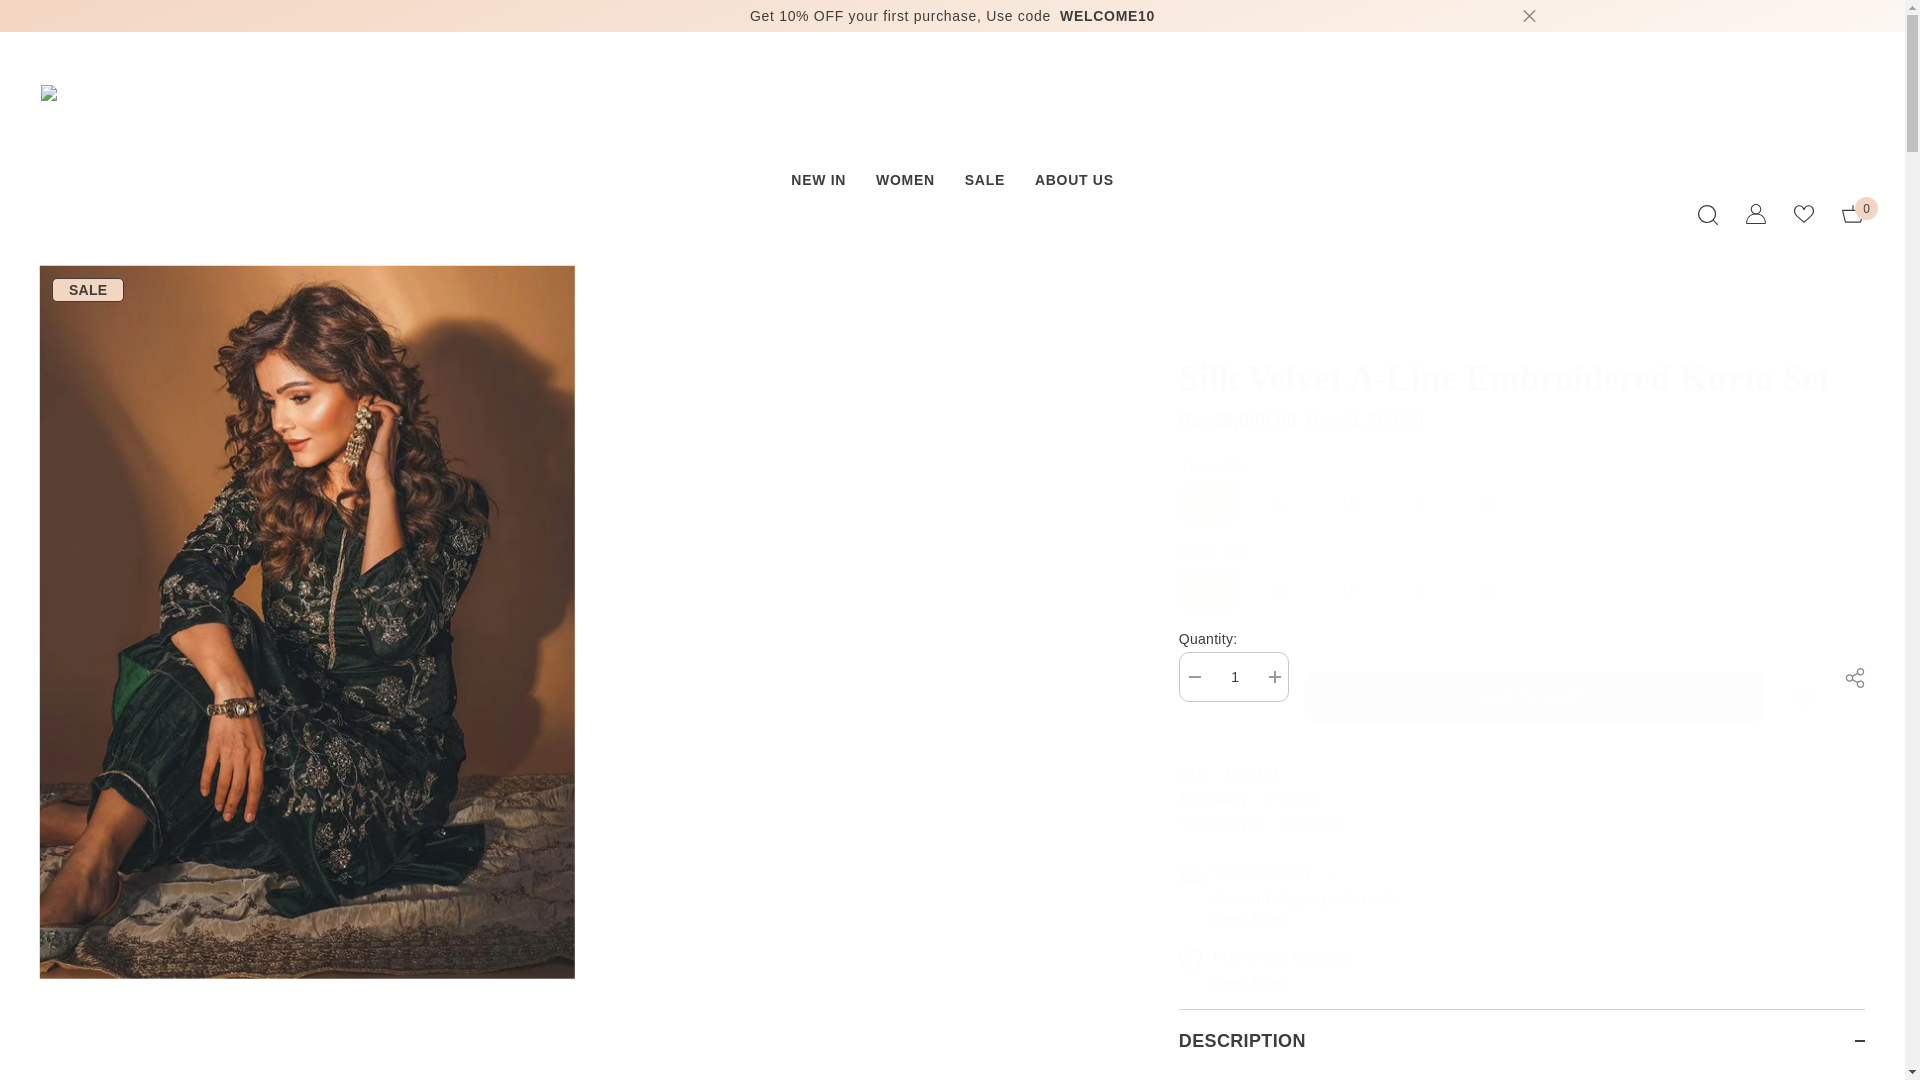 This screenshot has width=1920, height=1080. Describe the element at coordinates (1534, 696) in the screenshot. I see `ADD TO CART` at that location.